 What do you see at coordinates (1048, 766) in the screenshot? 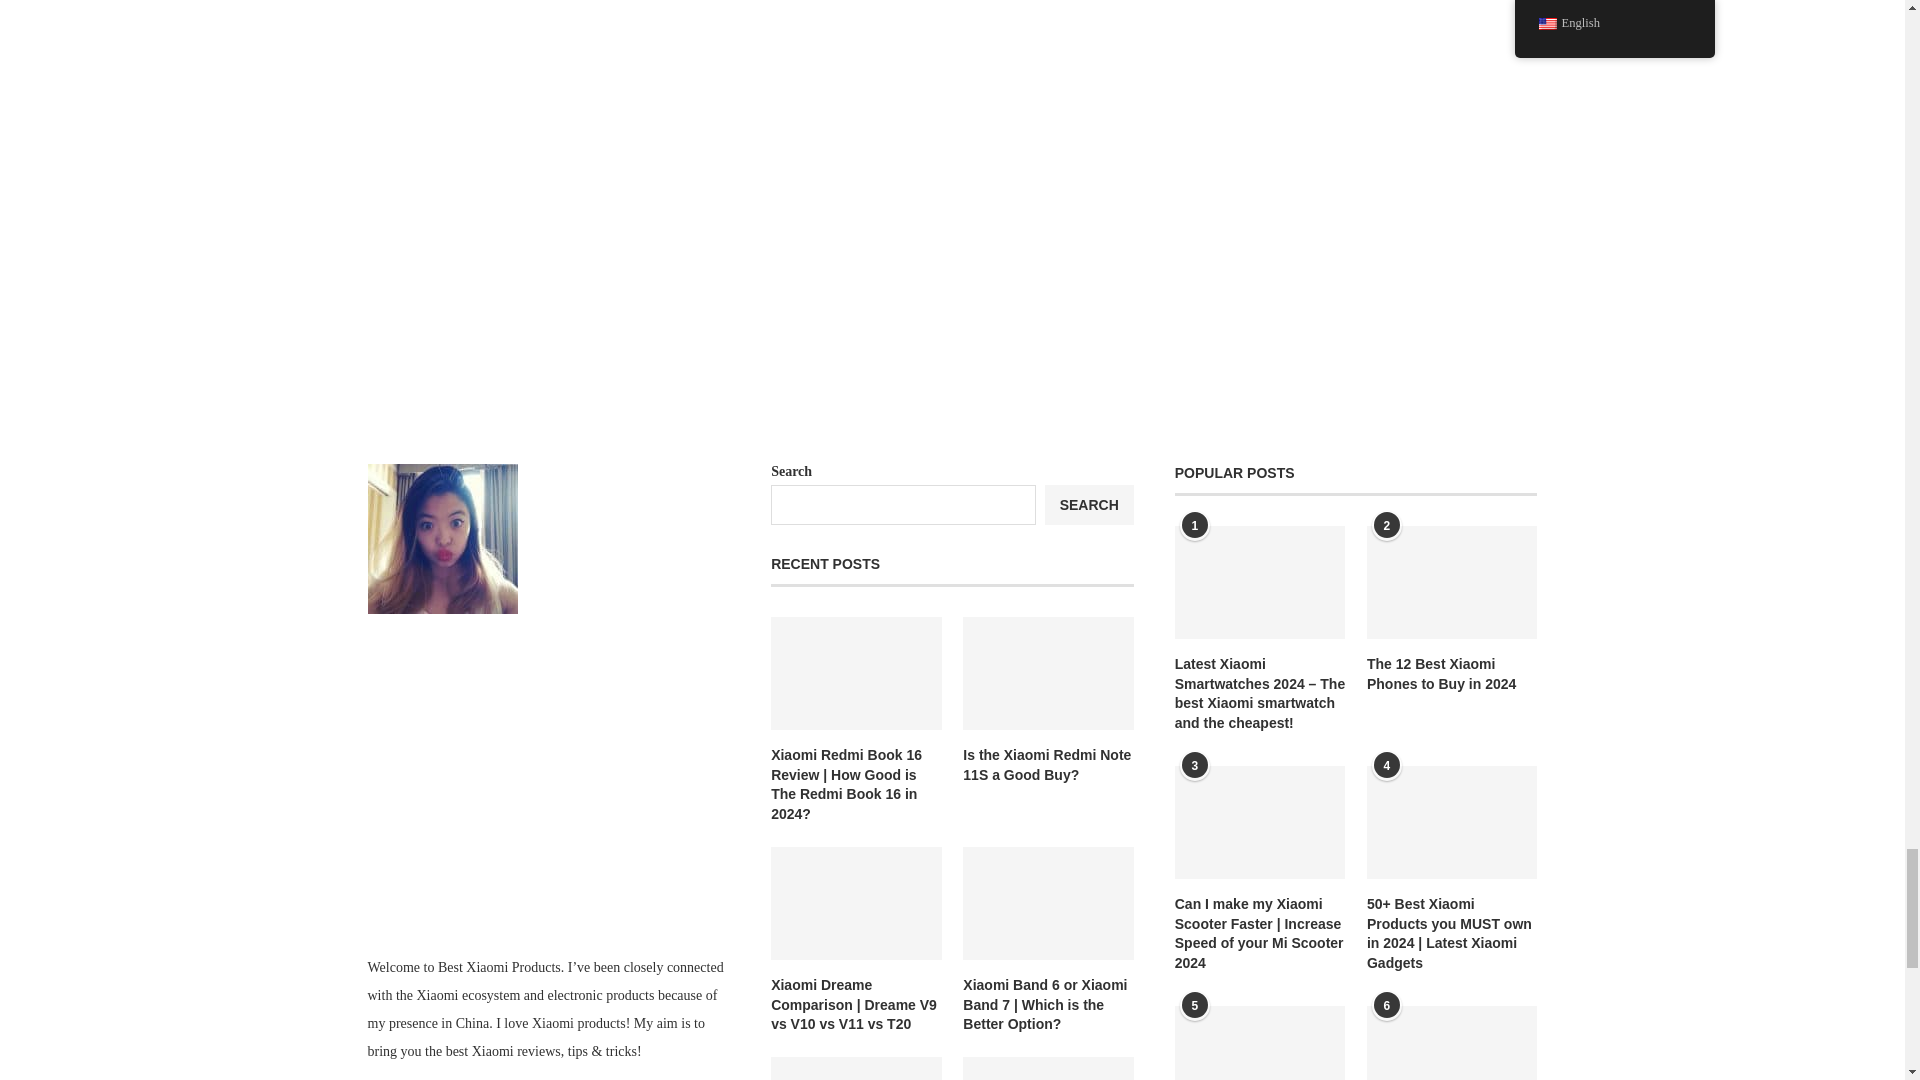
I see `Is the Xiaomi Redmi Note 11S a Good Buy?` at bounding box center [1048, 766].